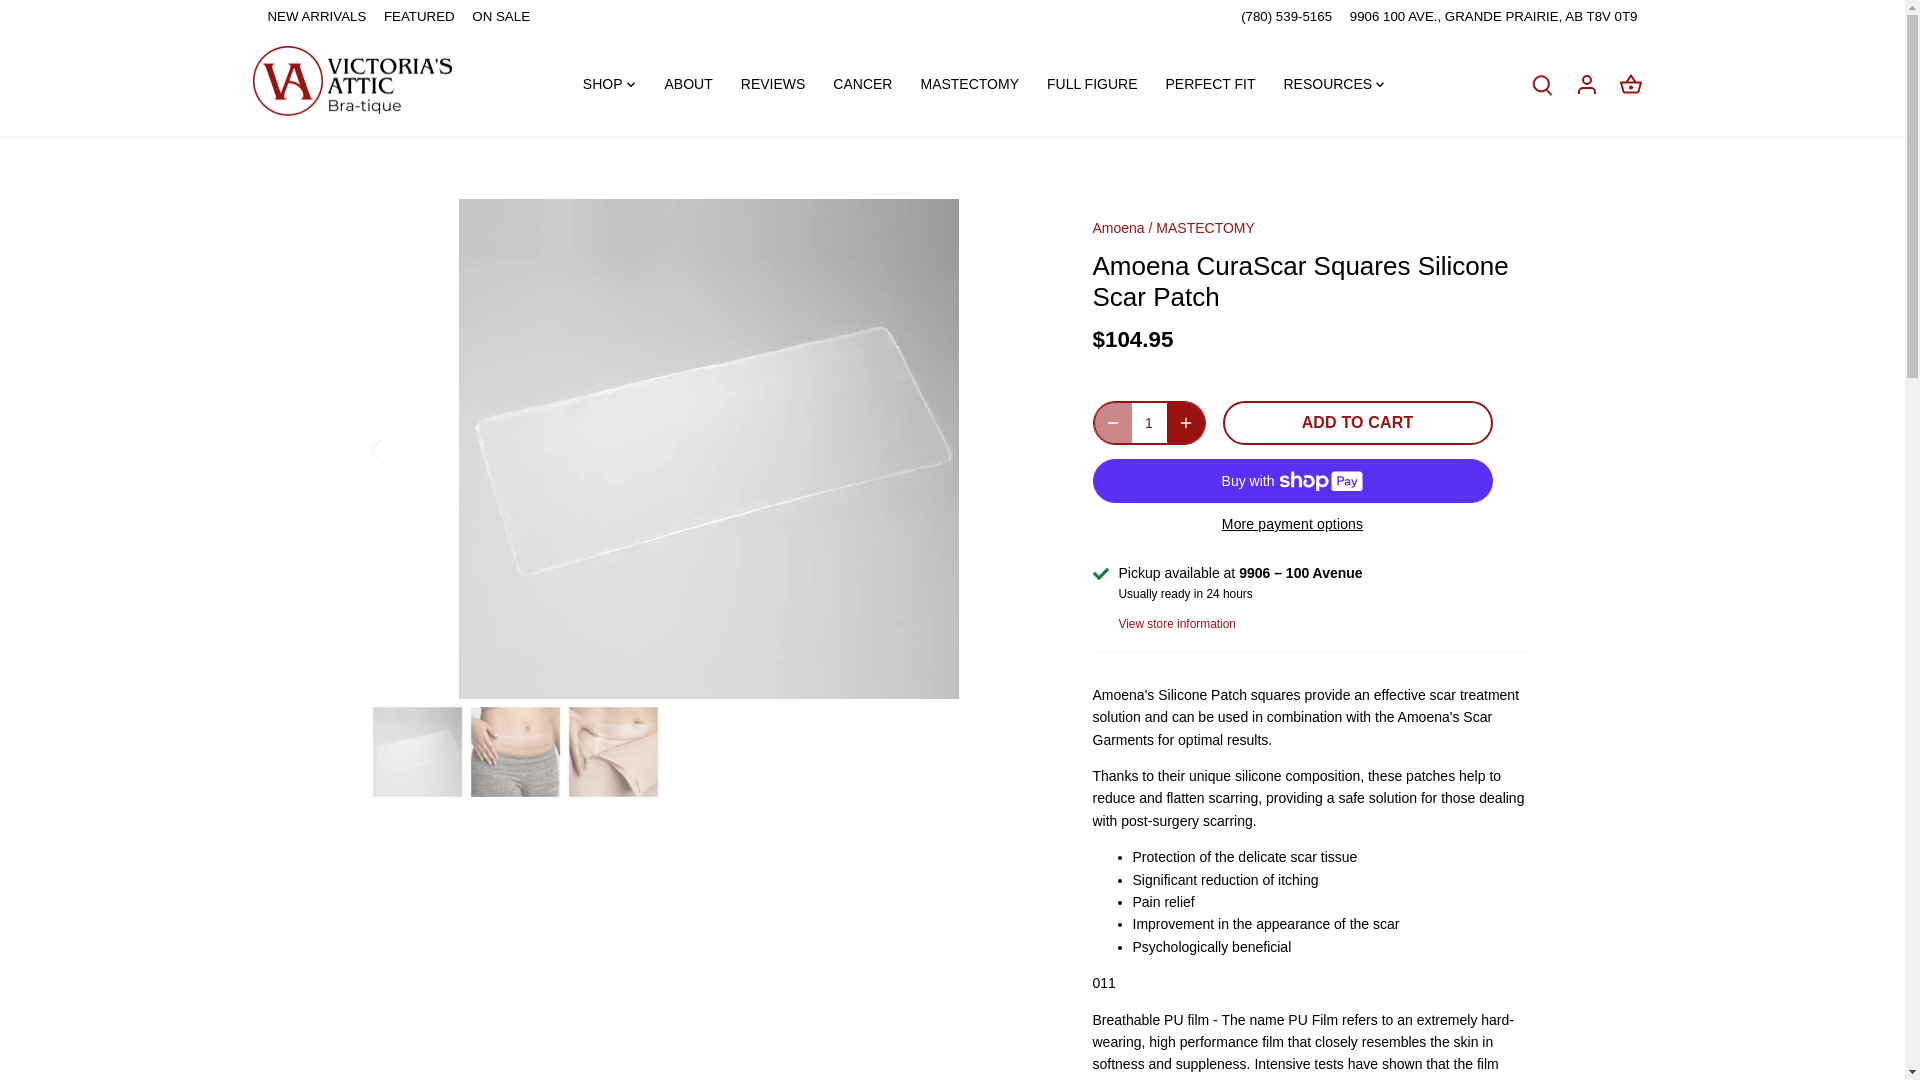 The image size is (1920, 1080). What do you see at coordinates (610, 83) in the screenshot?
I see `SHOP` at bounding box center [610, 83].